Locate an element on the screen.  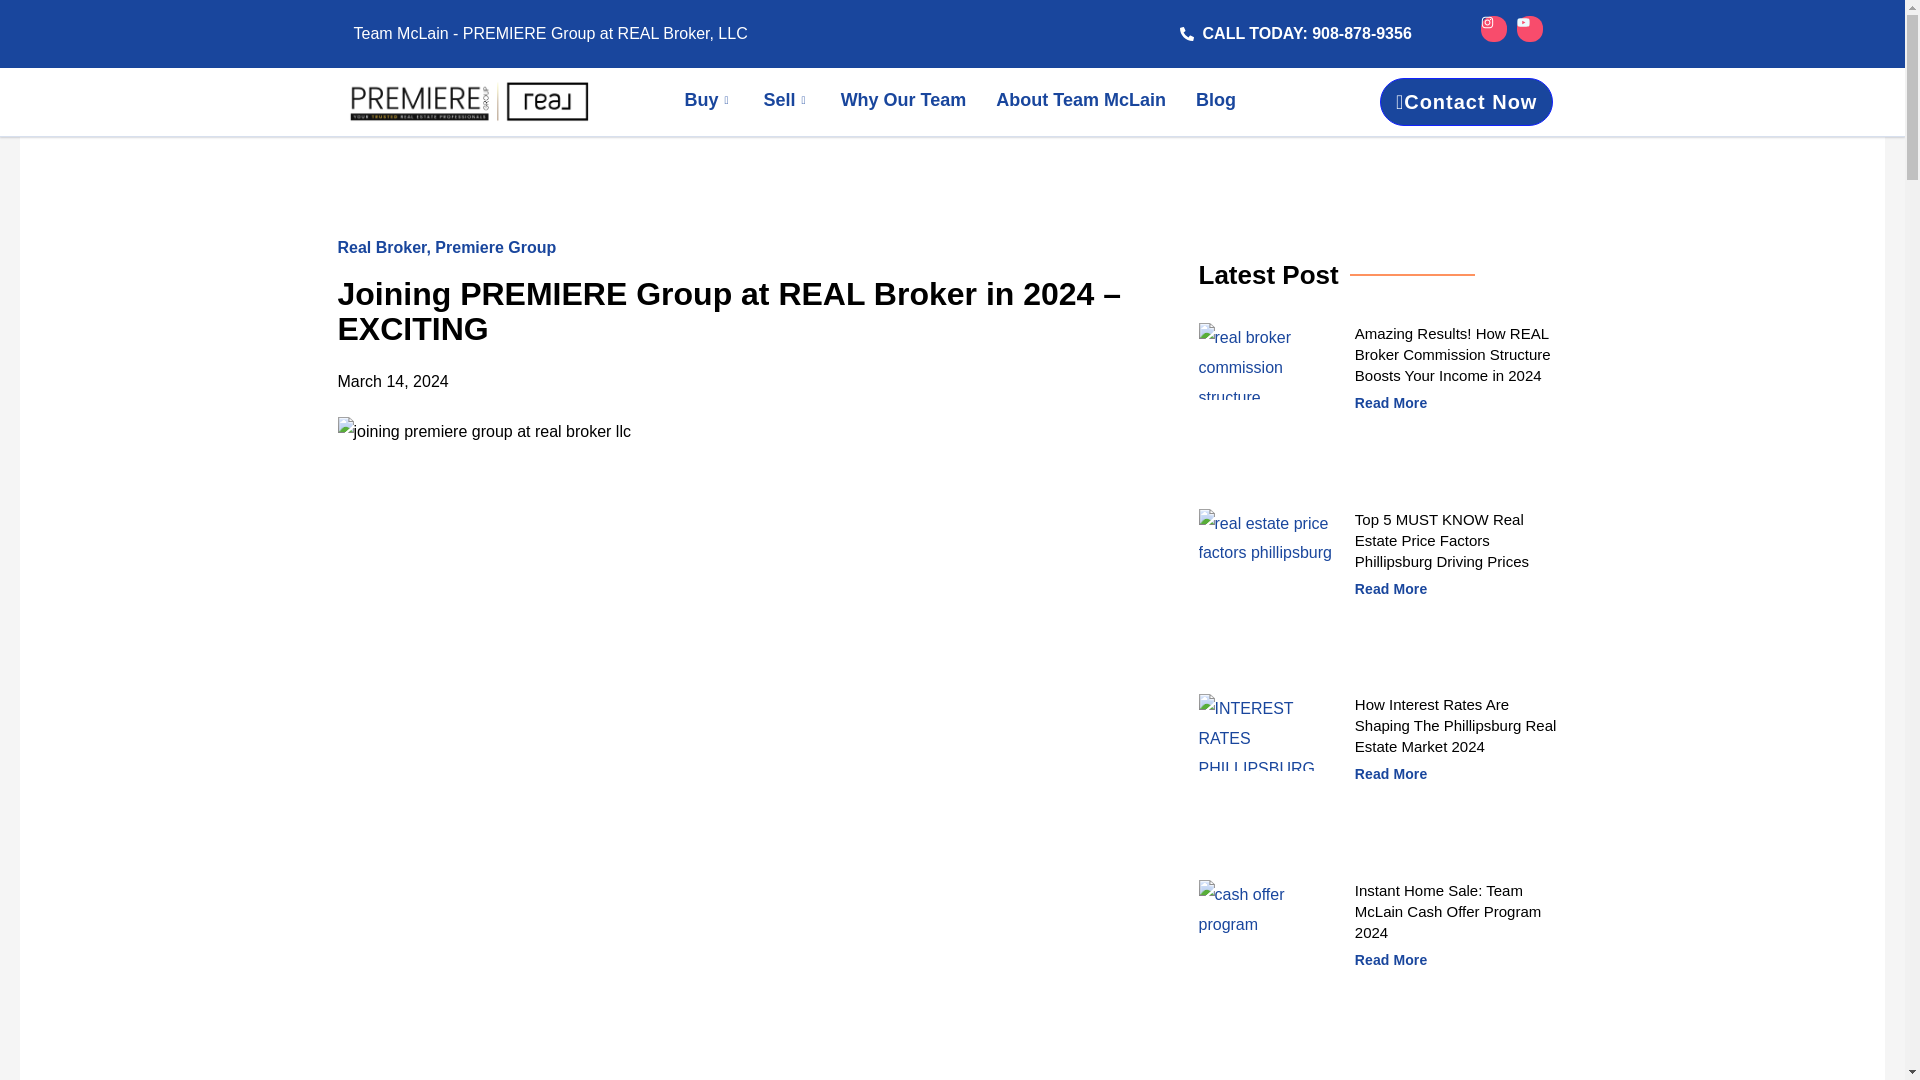
Sell is located at coordinates (786, 102).